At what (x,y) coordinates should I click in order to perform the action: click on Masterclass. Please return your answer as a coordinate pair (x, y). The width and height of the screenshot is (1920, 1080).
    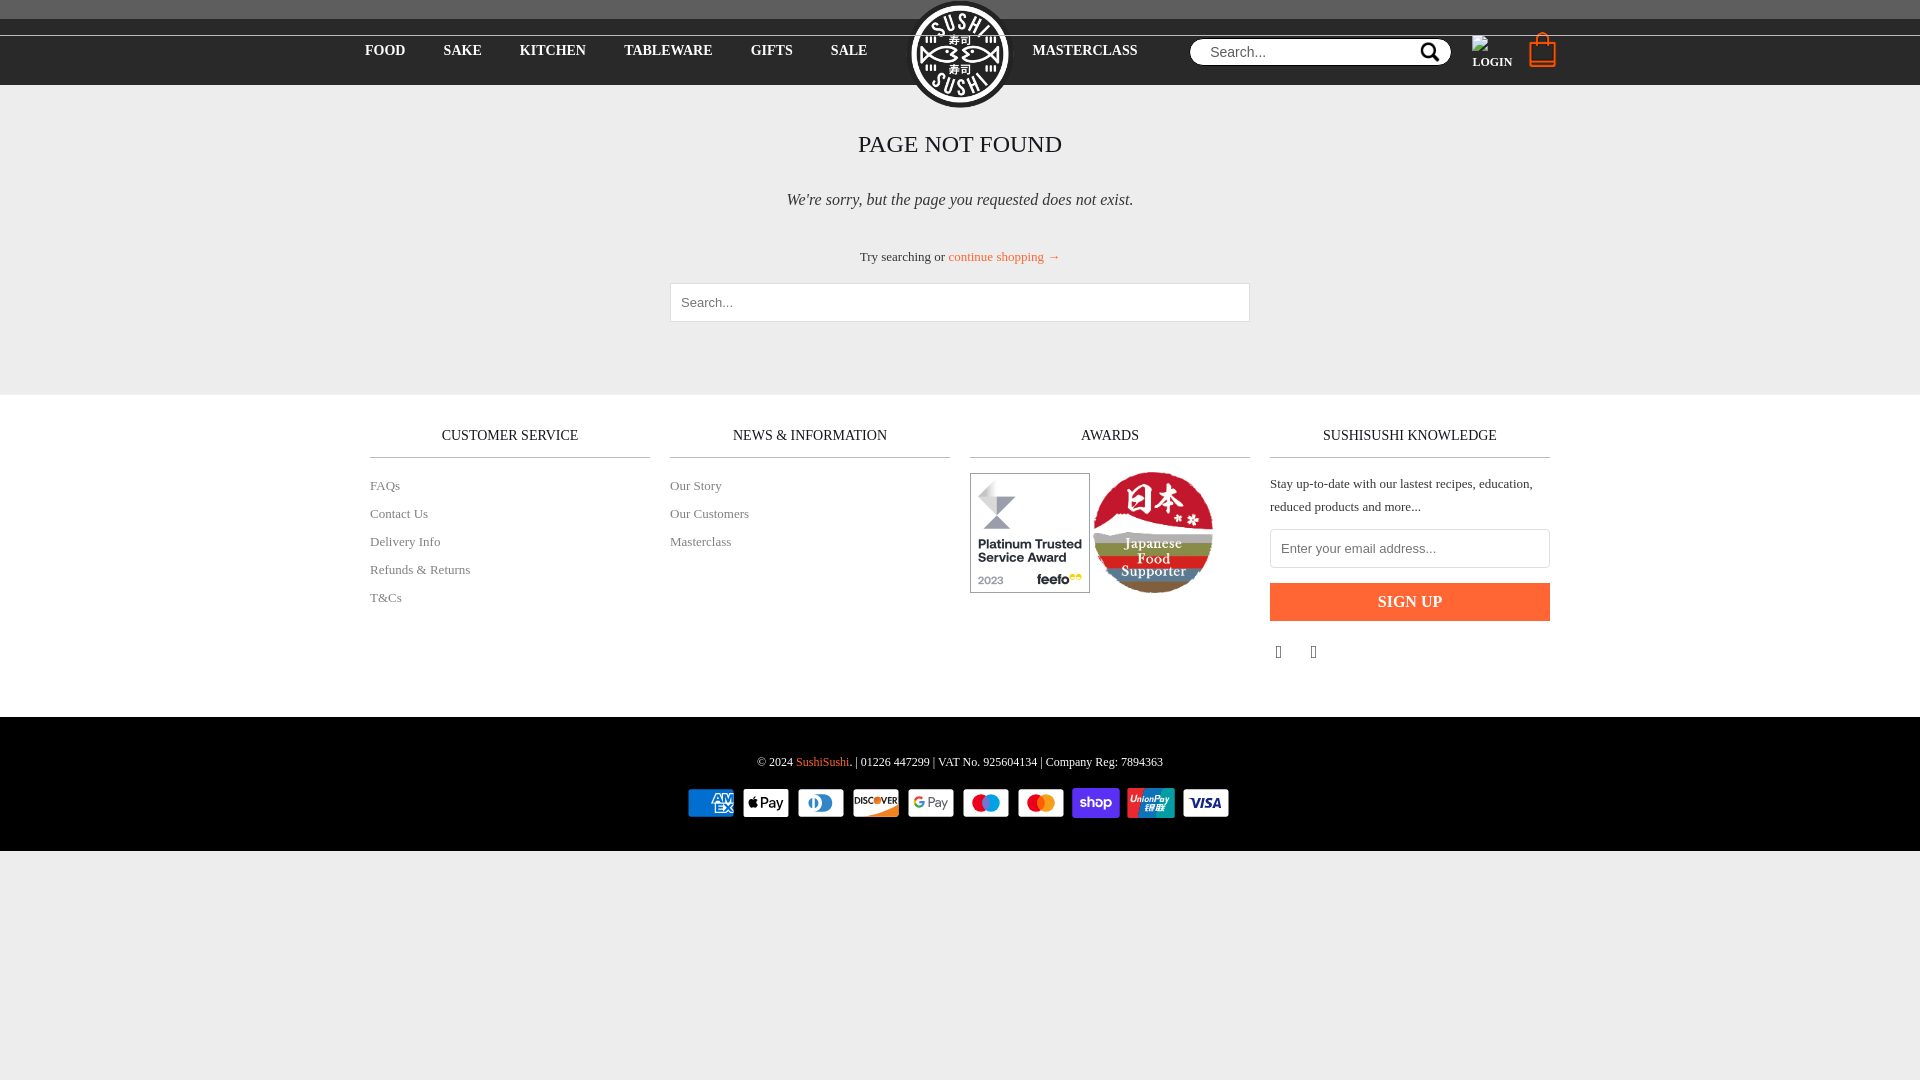
    Looking at the image, I should click on (700, 540).